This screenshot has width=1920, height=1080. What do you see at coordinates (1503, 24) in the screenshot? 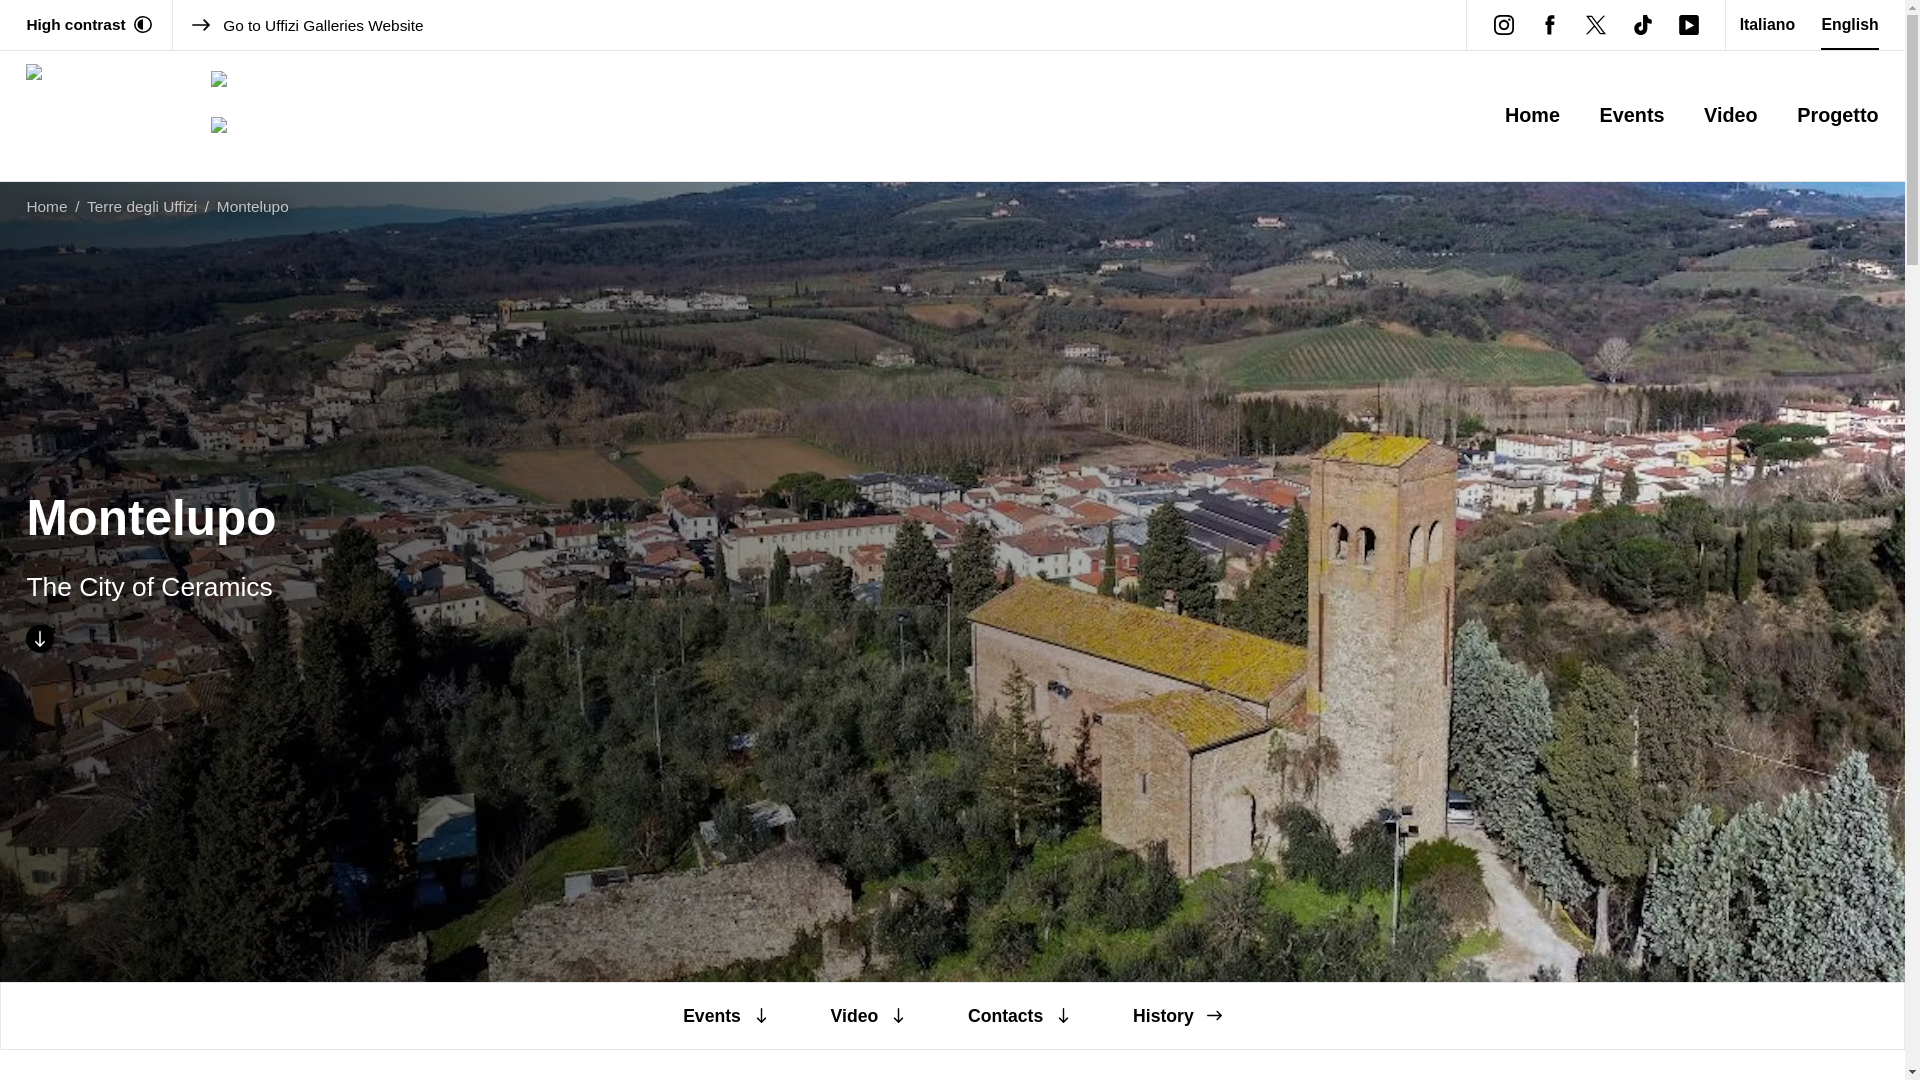
I see `instagram` at bounding box center [1503, 24].